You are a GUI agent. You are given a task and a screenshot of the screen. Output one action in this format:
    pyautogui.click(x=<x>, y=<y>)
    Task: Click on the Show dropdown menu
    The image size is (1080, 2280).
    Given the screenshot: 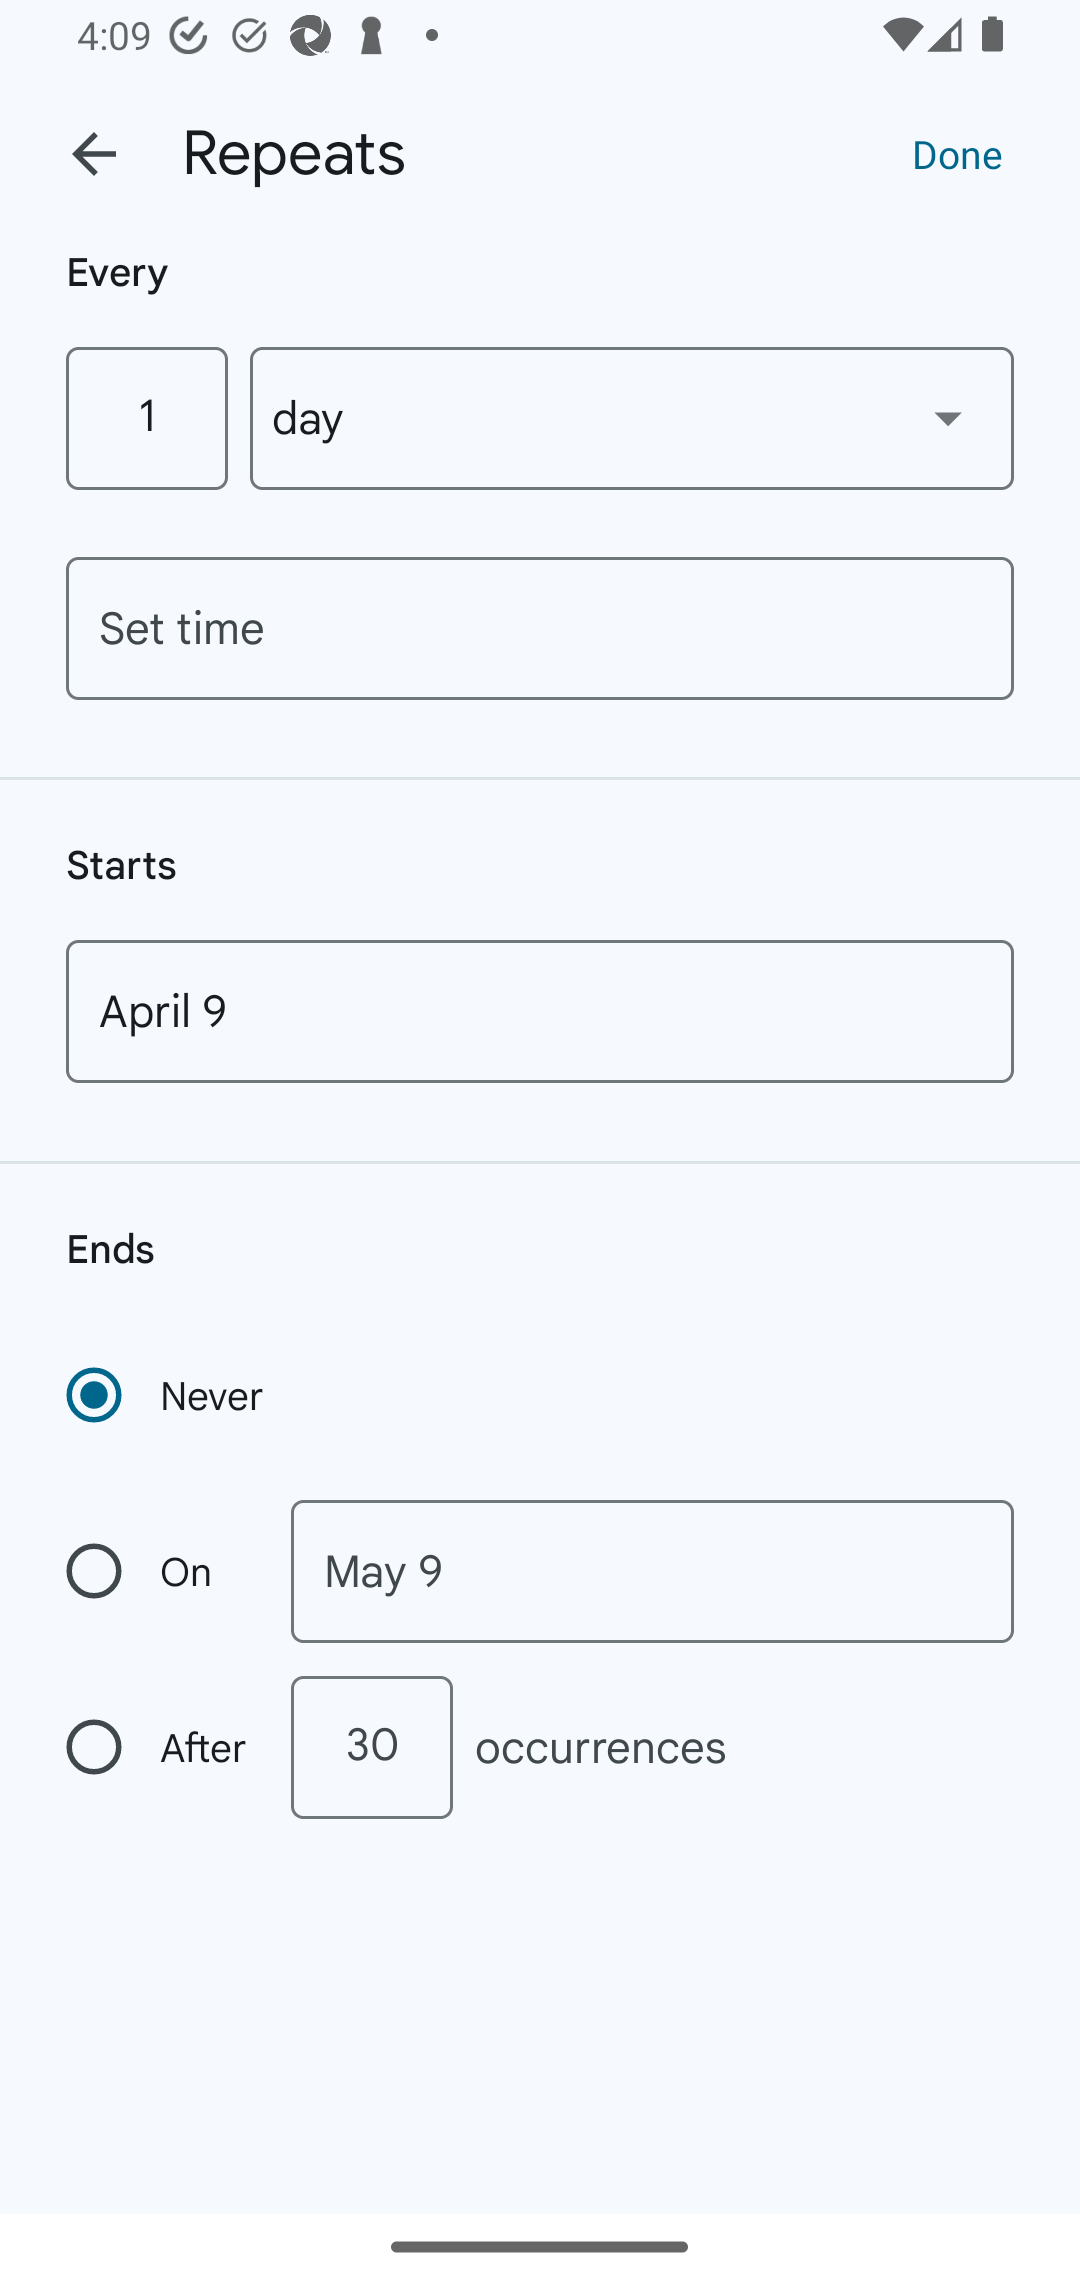 What is the action you would take?
    pyautogui.click(x=948, y=417)
    